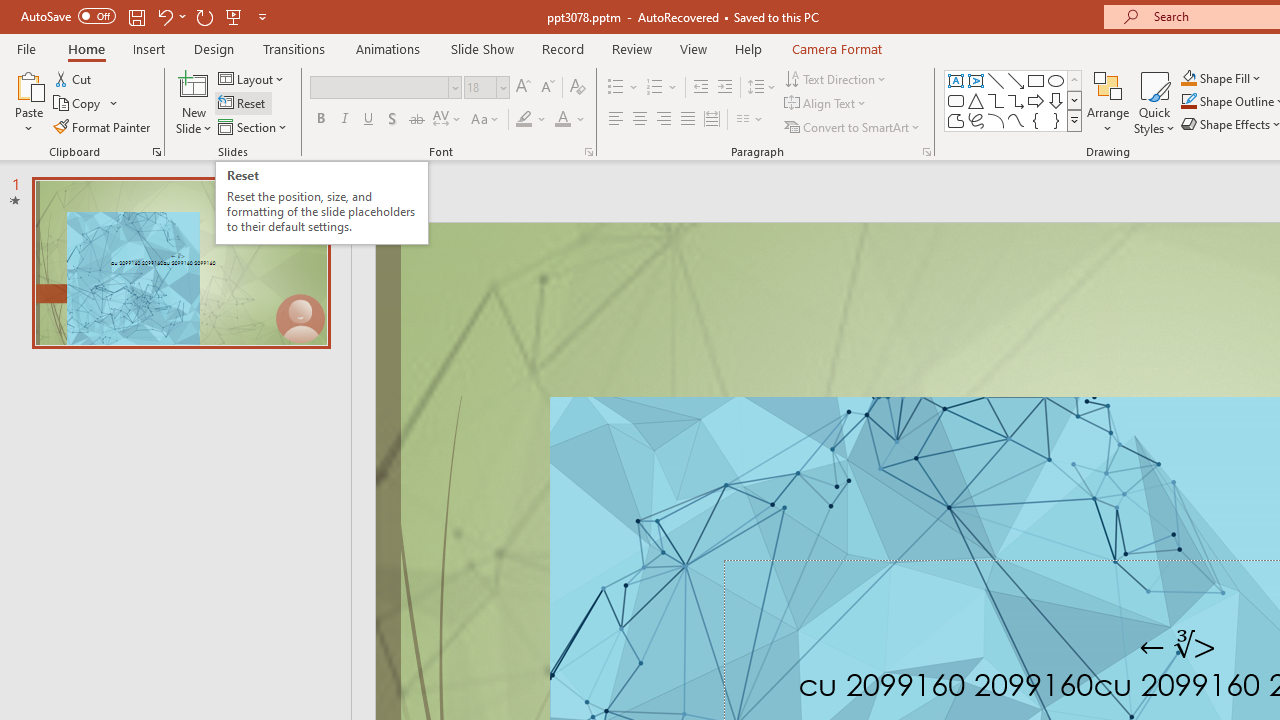 The image size is (1280, 720). What do you see at coordinates (78, 104) in the screenshot?
I see `Copy` at bounding box center [78, 104].